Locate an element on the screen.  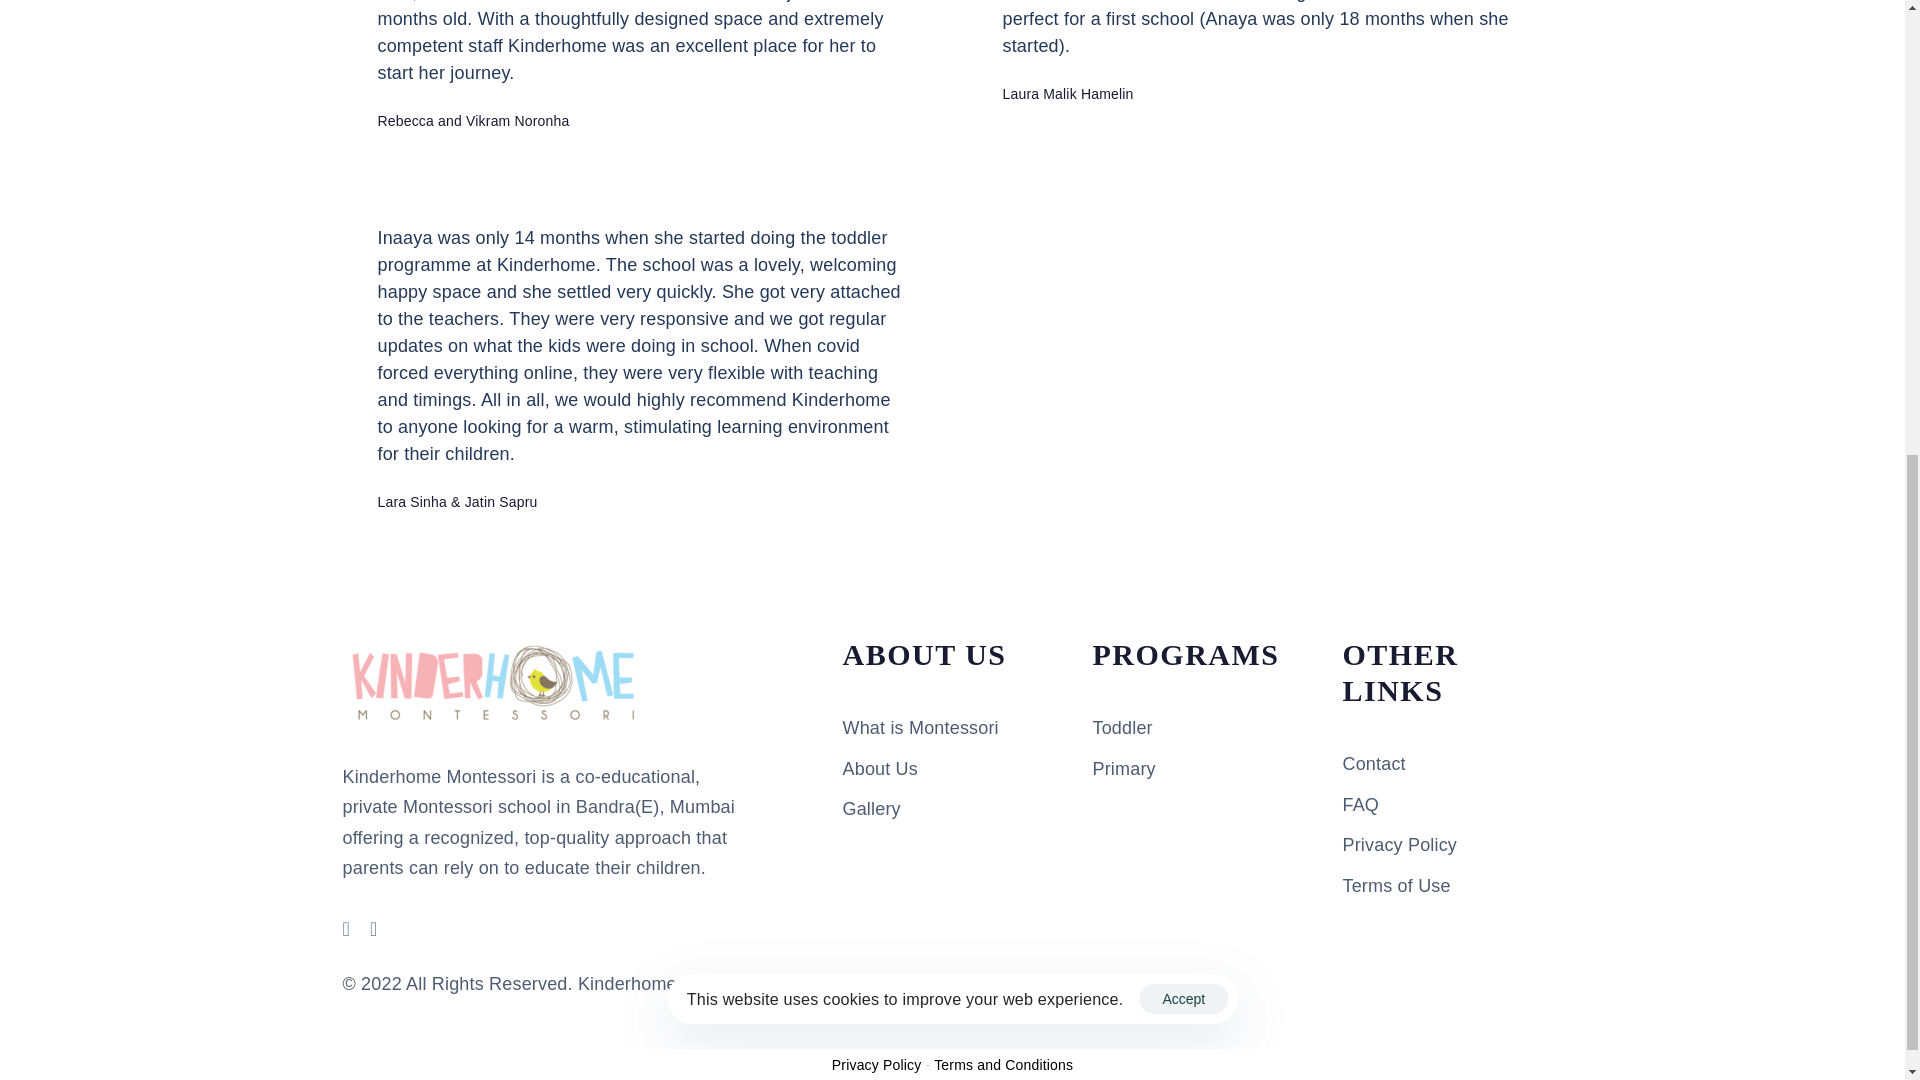
Terms of Use is located at coordinates (1452, 886).